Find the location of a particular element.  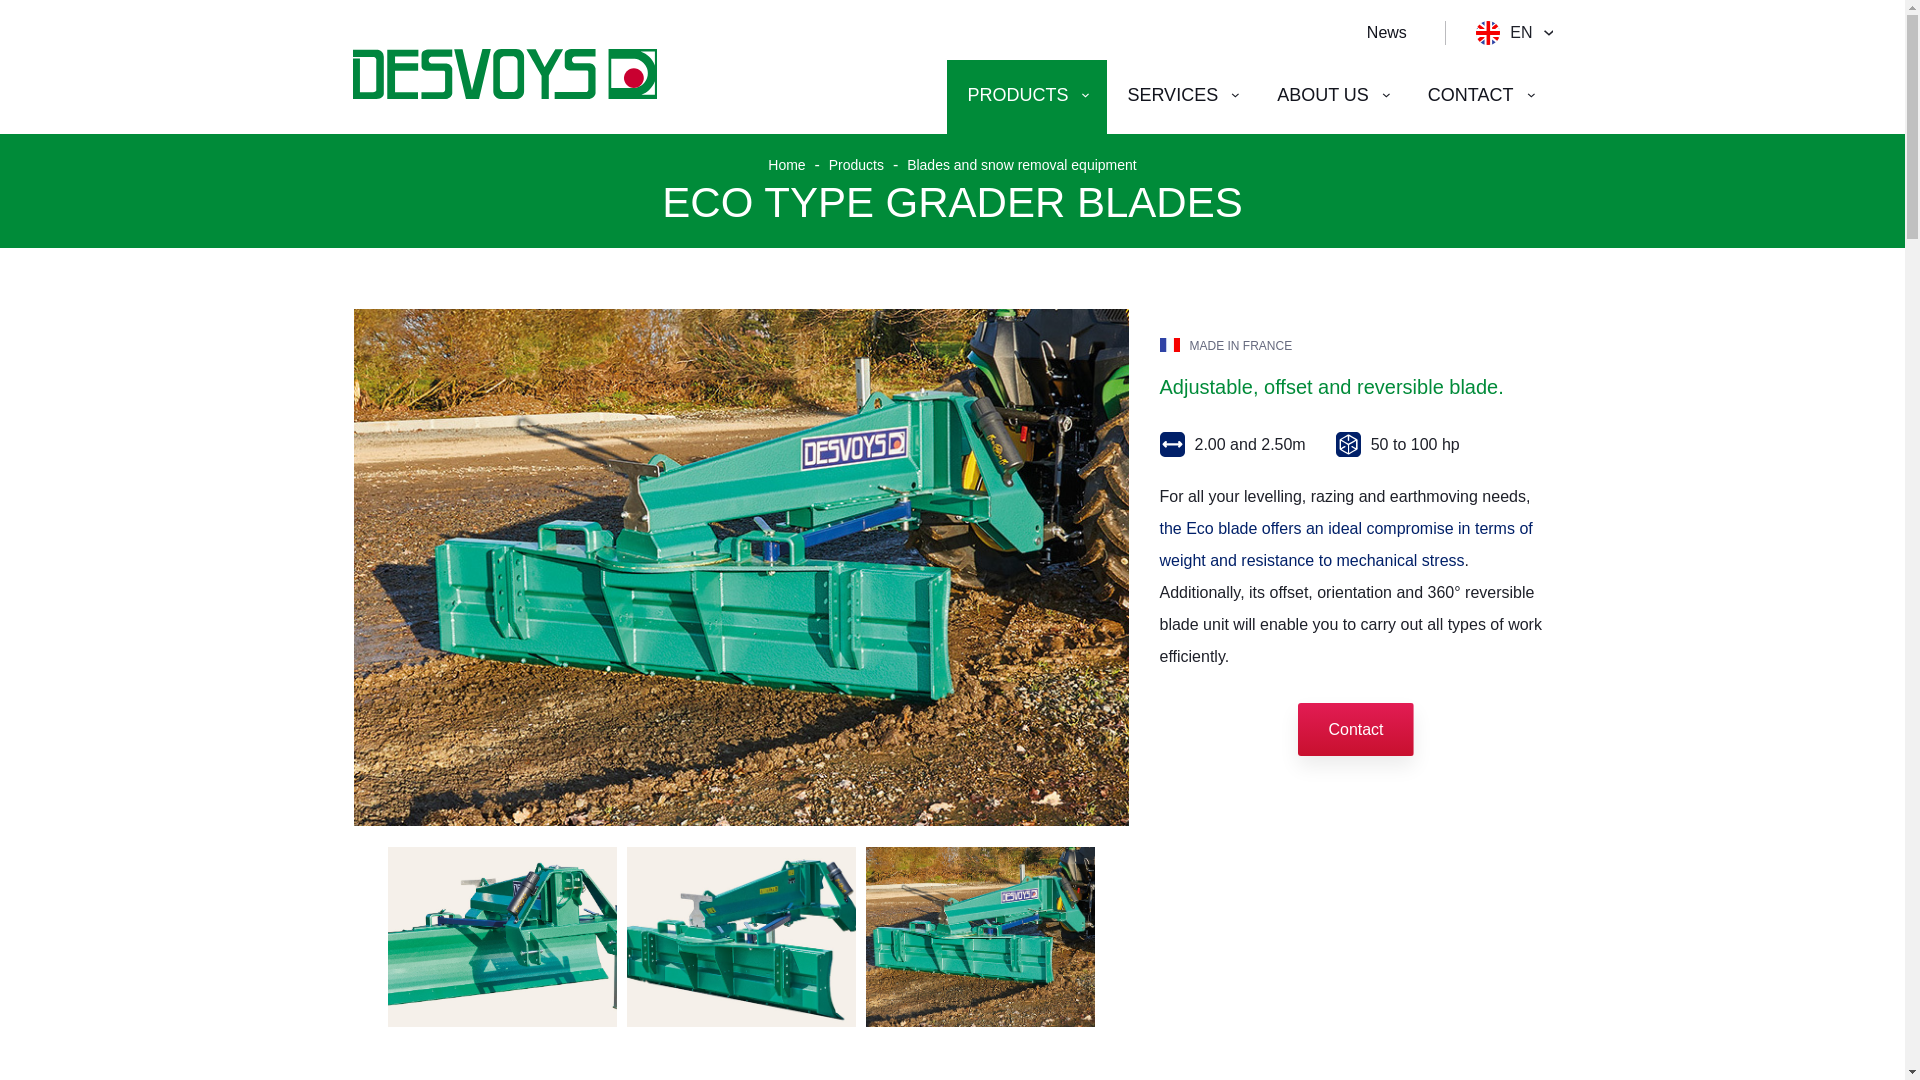

Home is located at coordinates (786, 164).